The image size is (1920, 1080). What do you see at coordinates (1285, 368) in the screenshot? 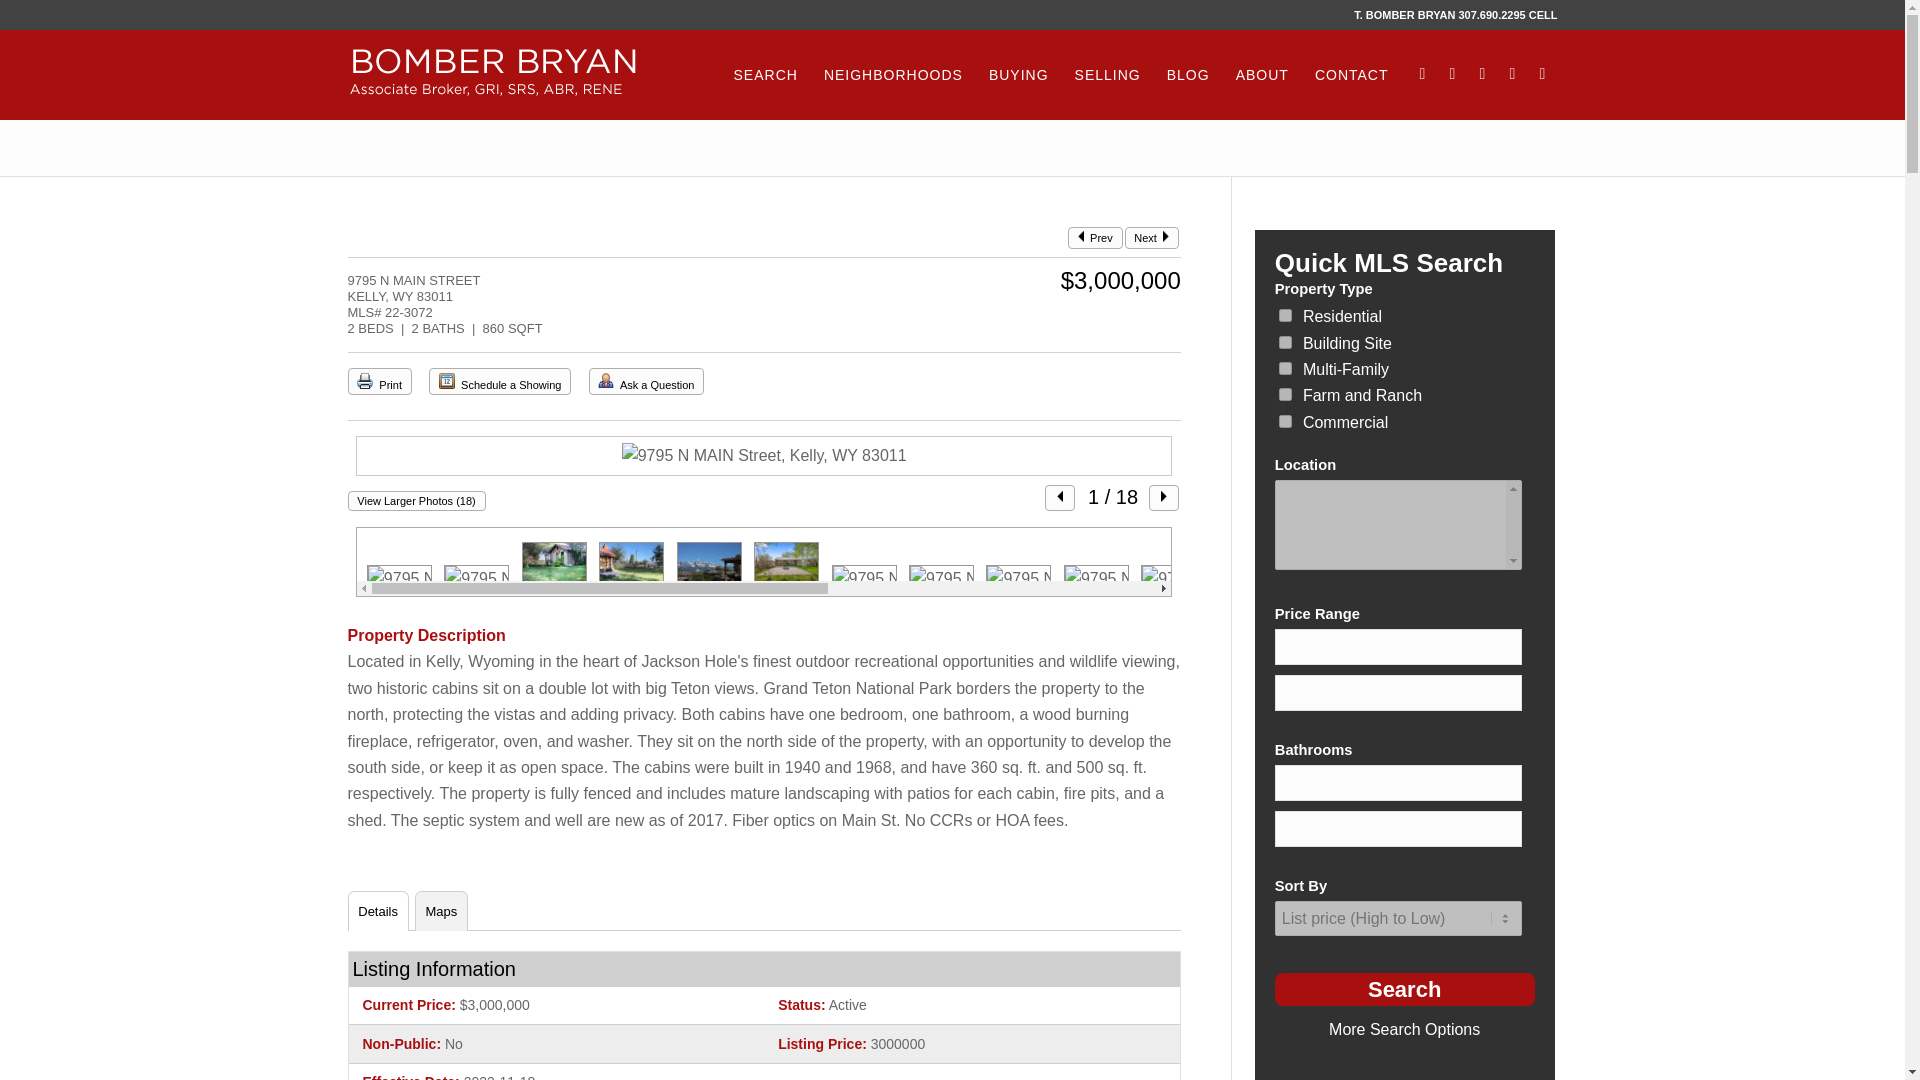
I see `C` at bounding box center [1285, 368].